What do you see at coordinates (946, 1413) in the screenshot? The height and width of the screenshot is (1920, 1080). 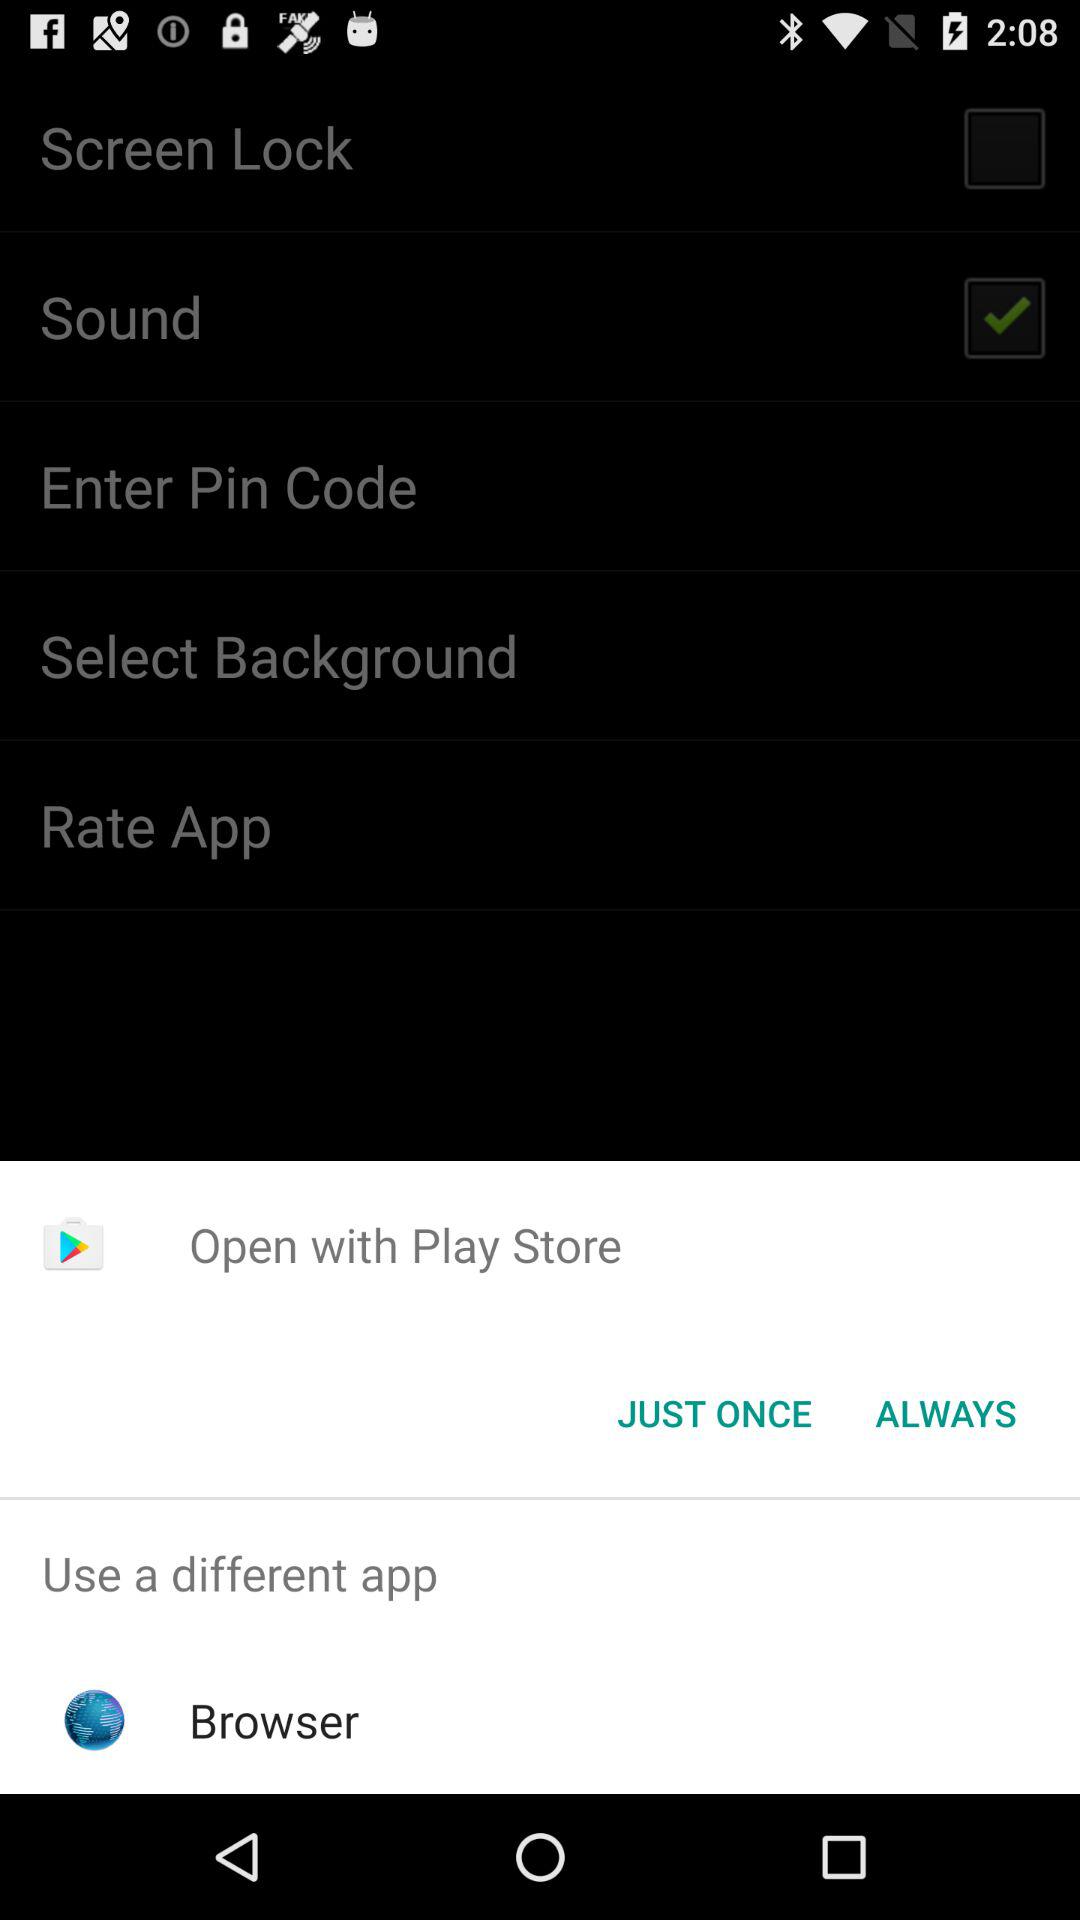 I see `launch always at the bottom right corner` at bounding box center [946, 1413].